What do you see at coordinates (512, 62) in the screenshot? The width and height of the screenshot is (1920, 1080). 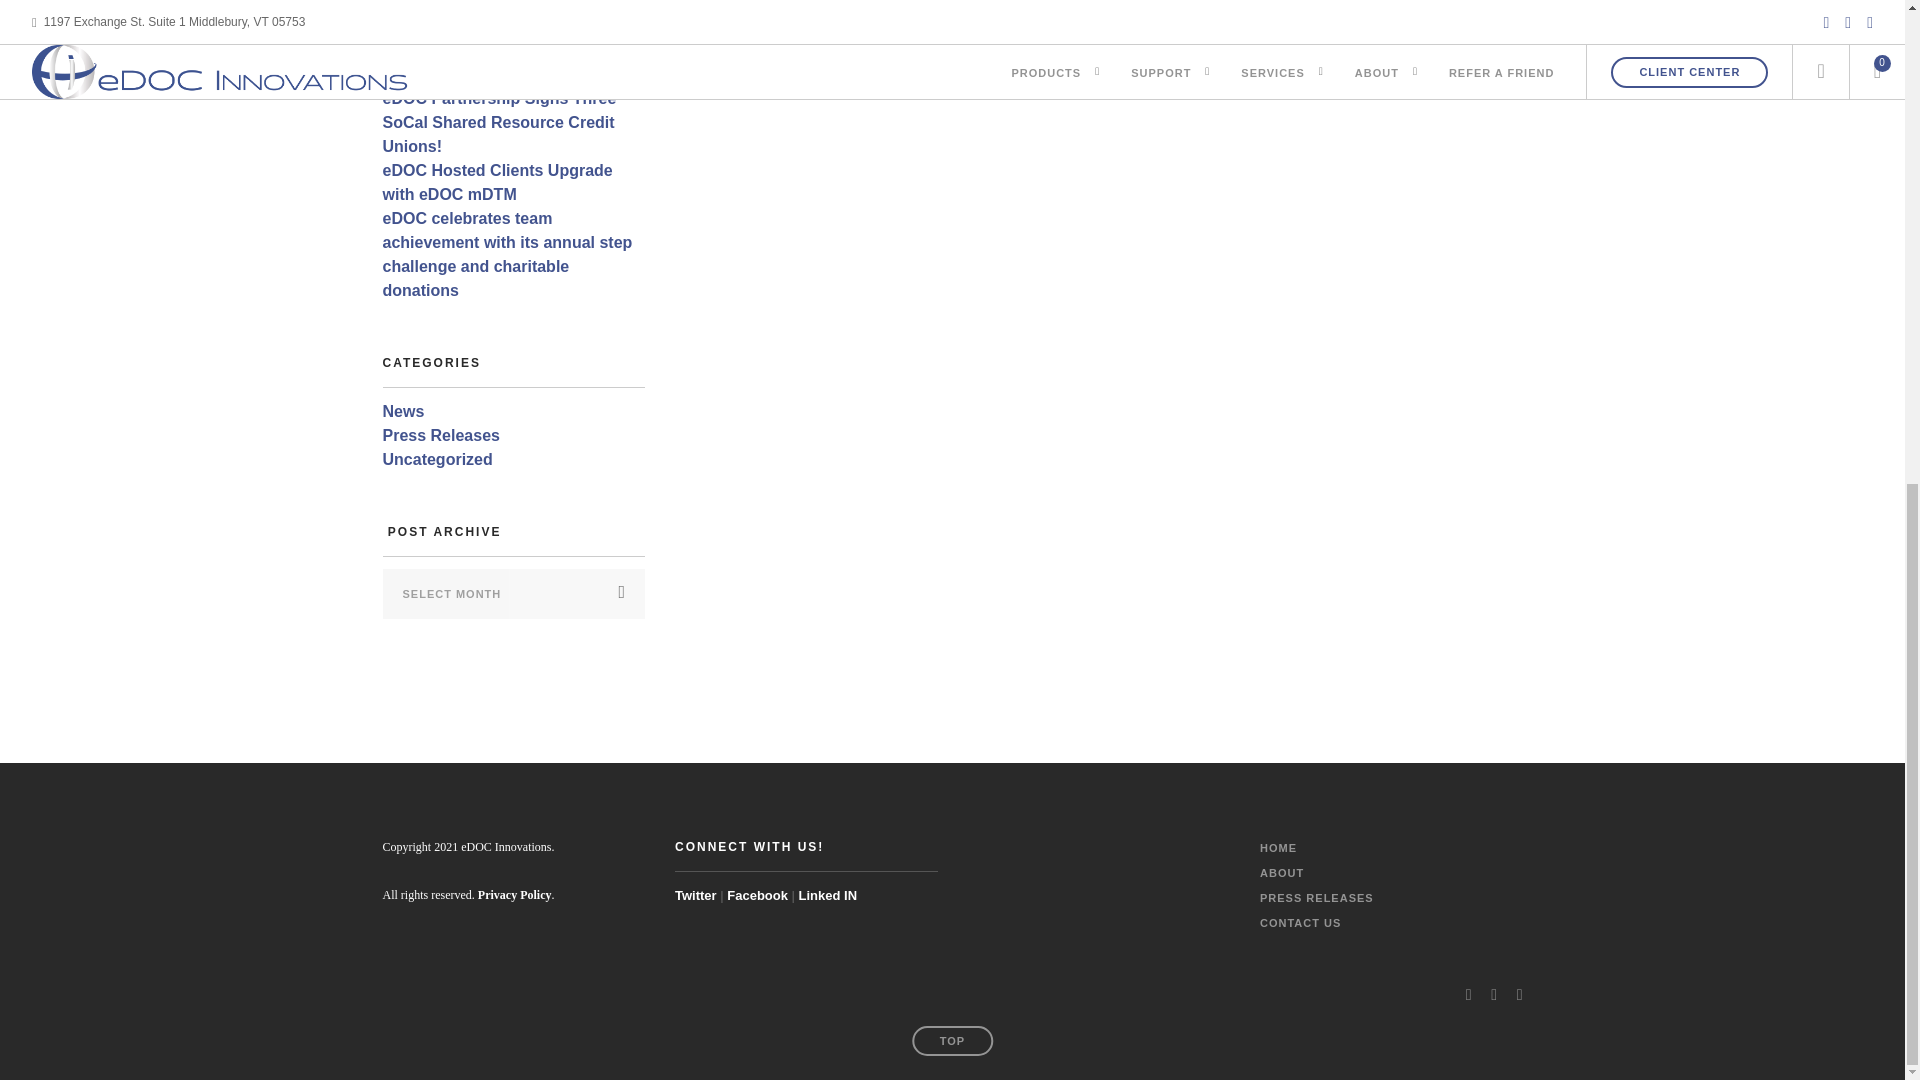 I see `eDOC and VisiFI Launch an e-Sign Collaboration` at bounding box center [512, 62].